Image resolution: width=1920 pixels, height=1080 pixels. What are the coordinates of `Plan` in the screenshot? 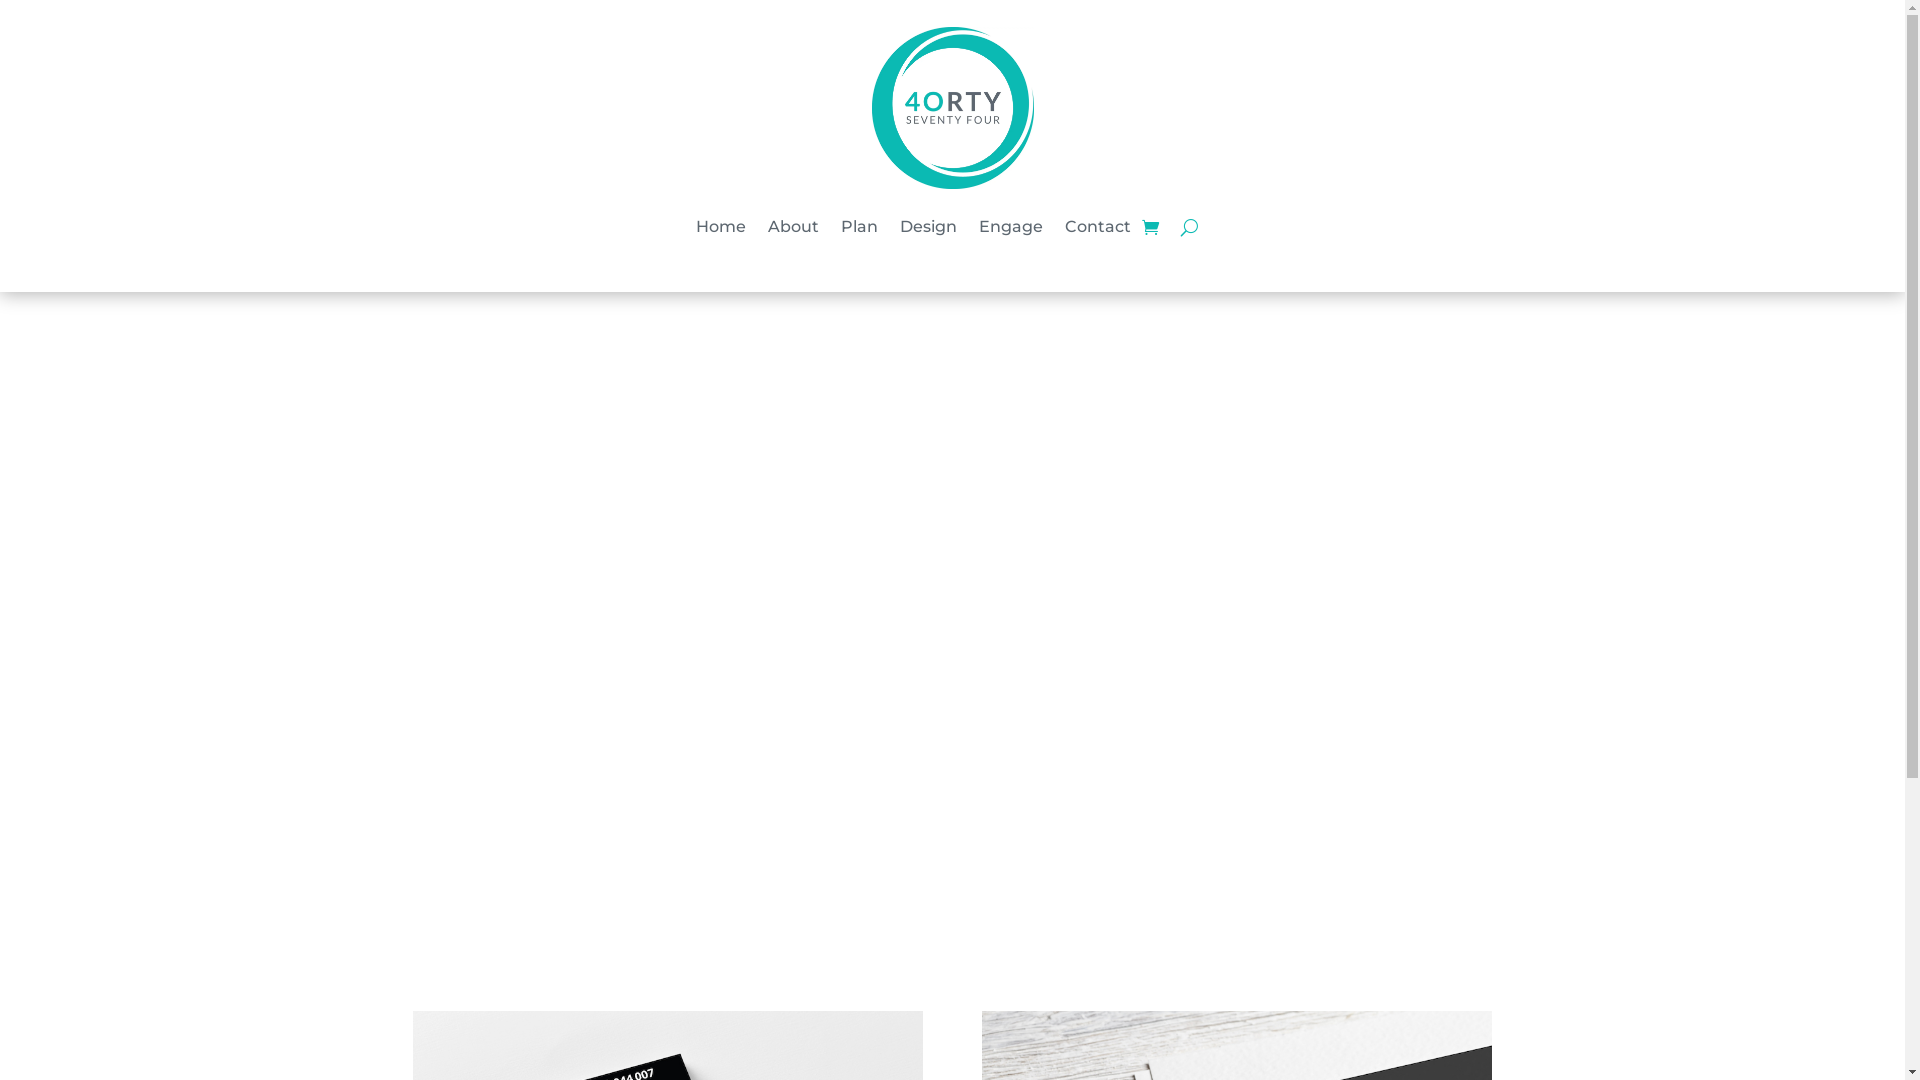 It's located at (860, 227).